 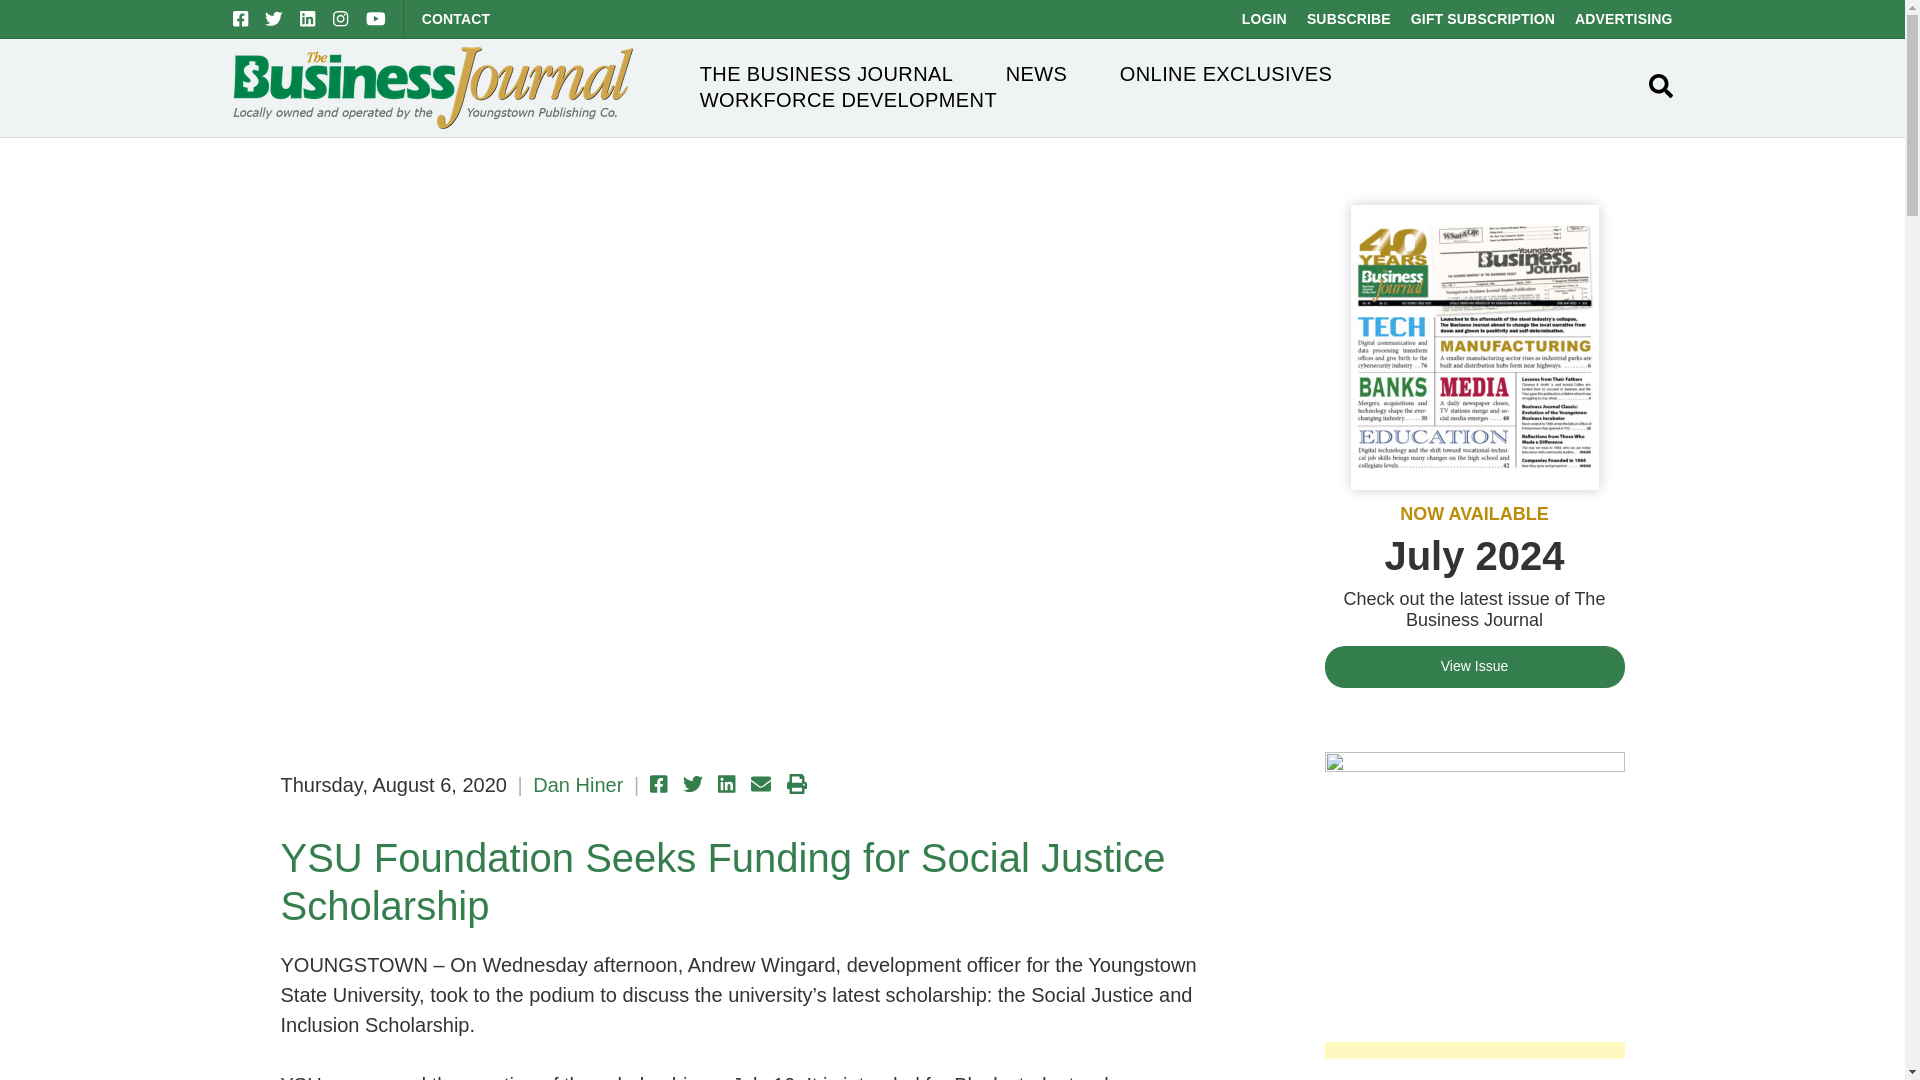 What do you see at coordinates (796, 784) in the screenshot?
I see `Share on print` at bounding box center [796, 784].